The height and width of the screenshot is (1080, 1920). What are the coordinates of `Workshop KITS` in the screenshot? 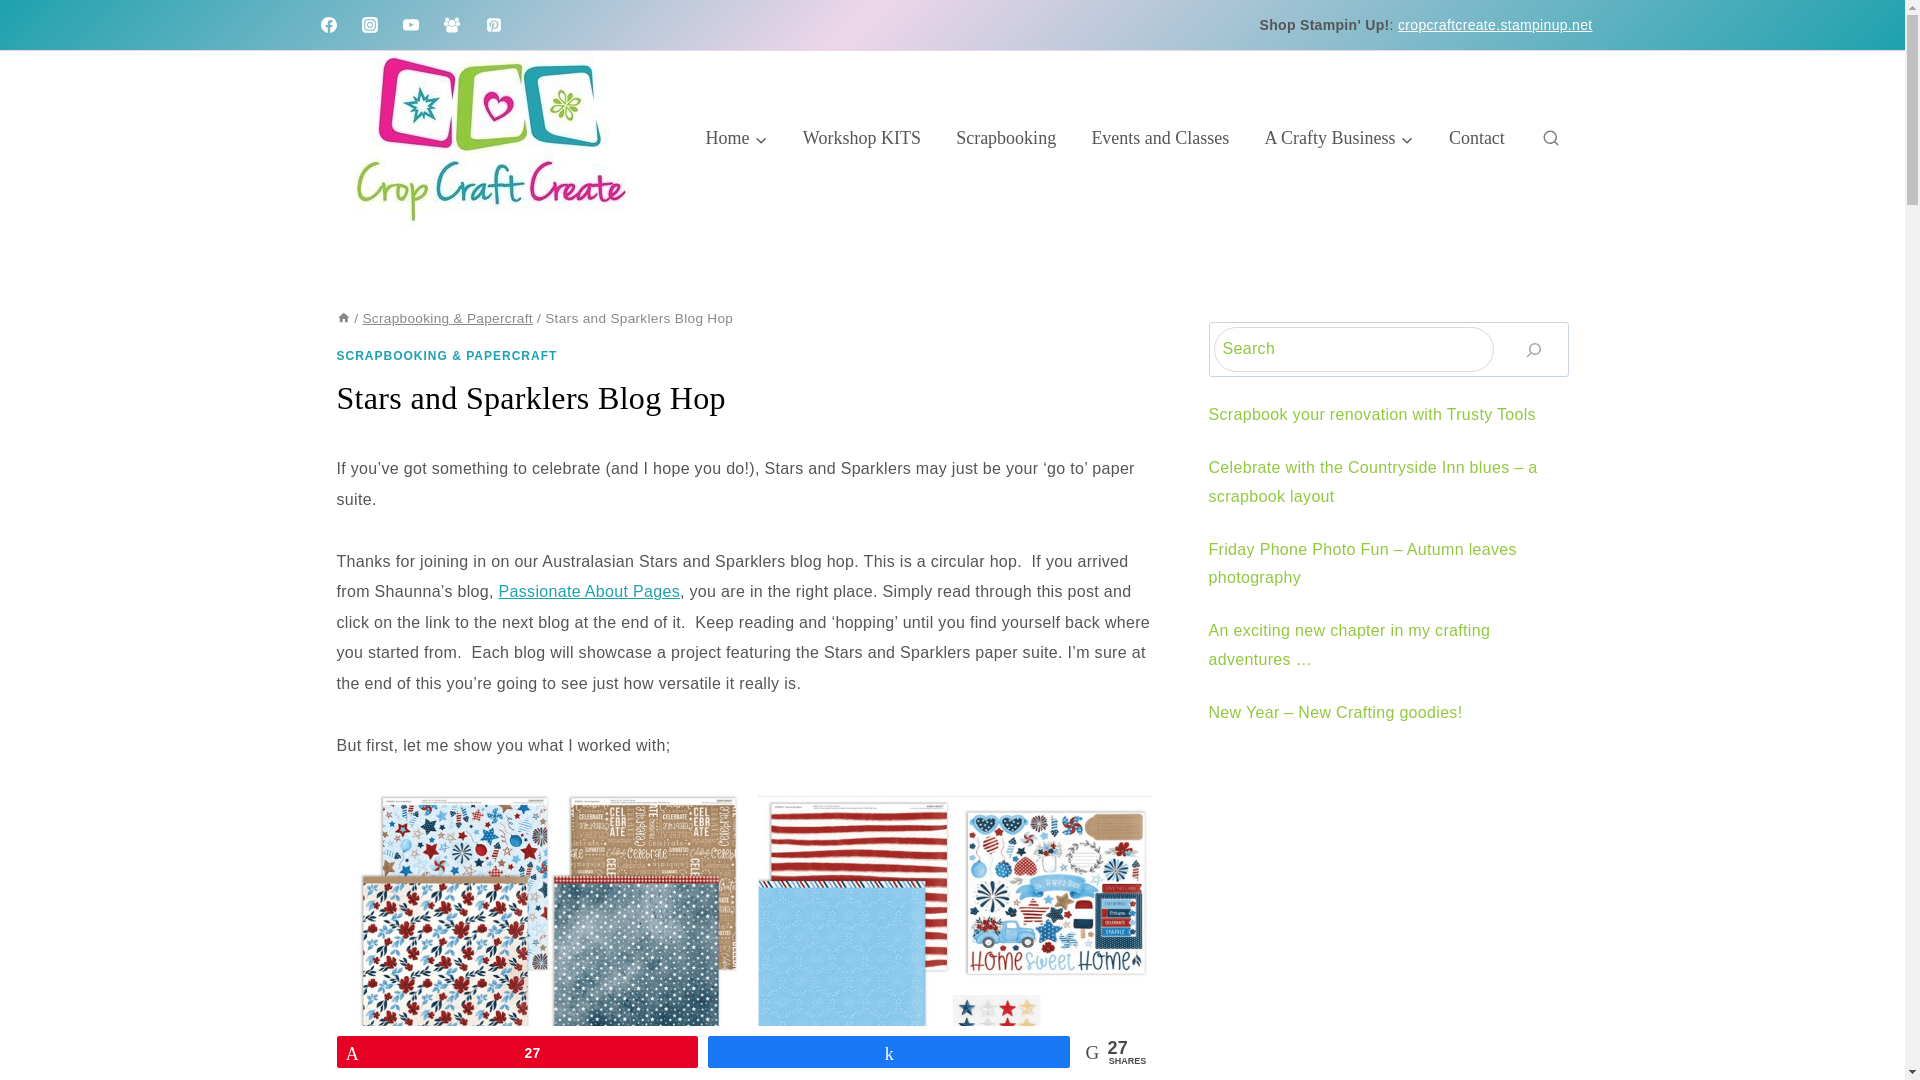 It's located at (862, 137).